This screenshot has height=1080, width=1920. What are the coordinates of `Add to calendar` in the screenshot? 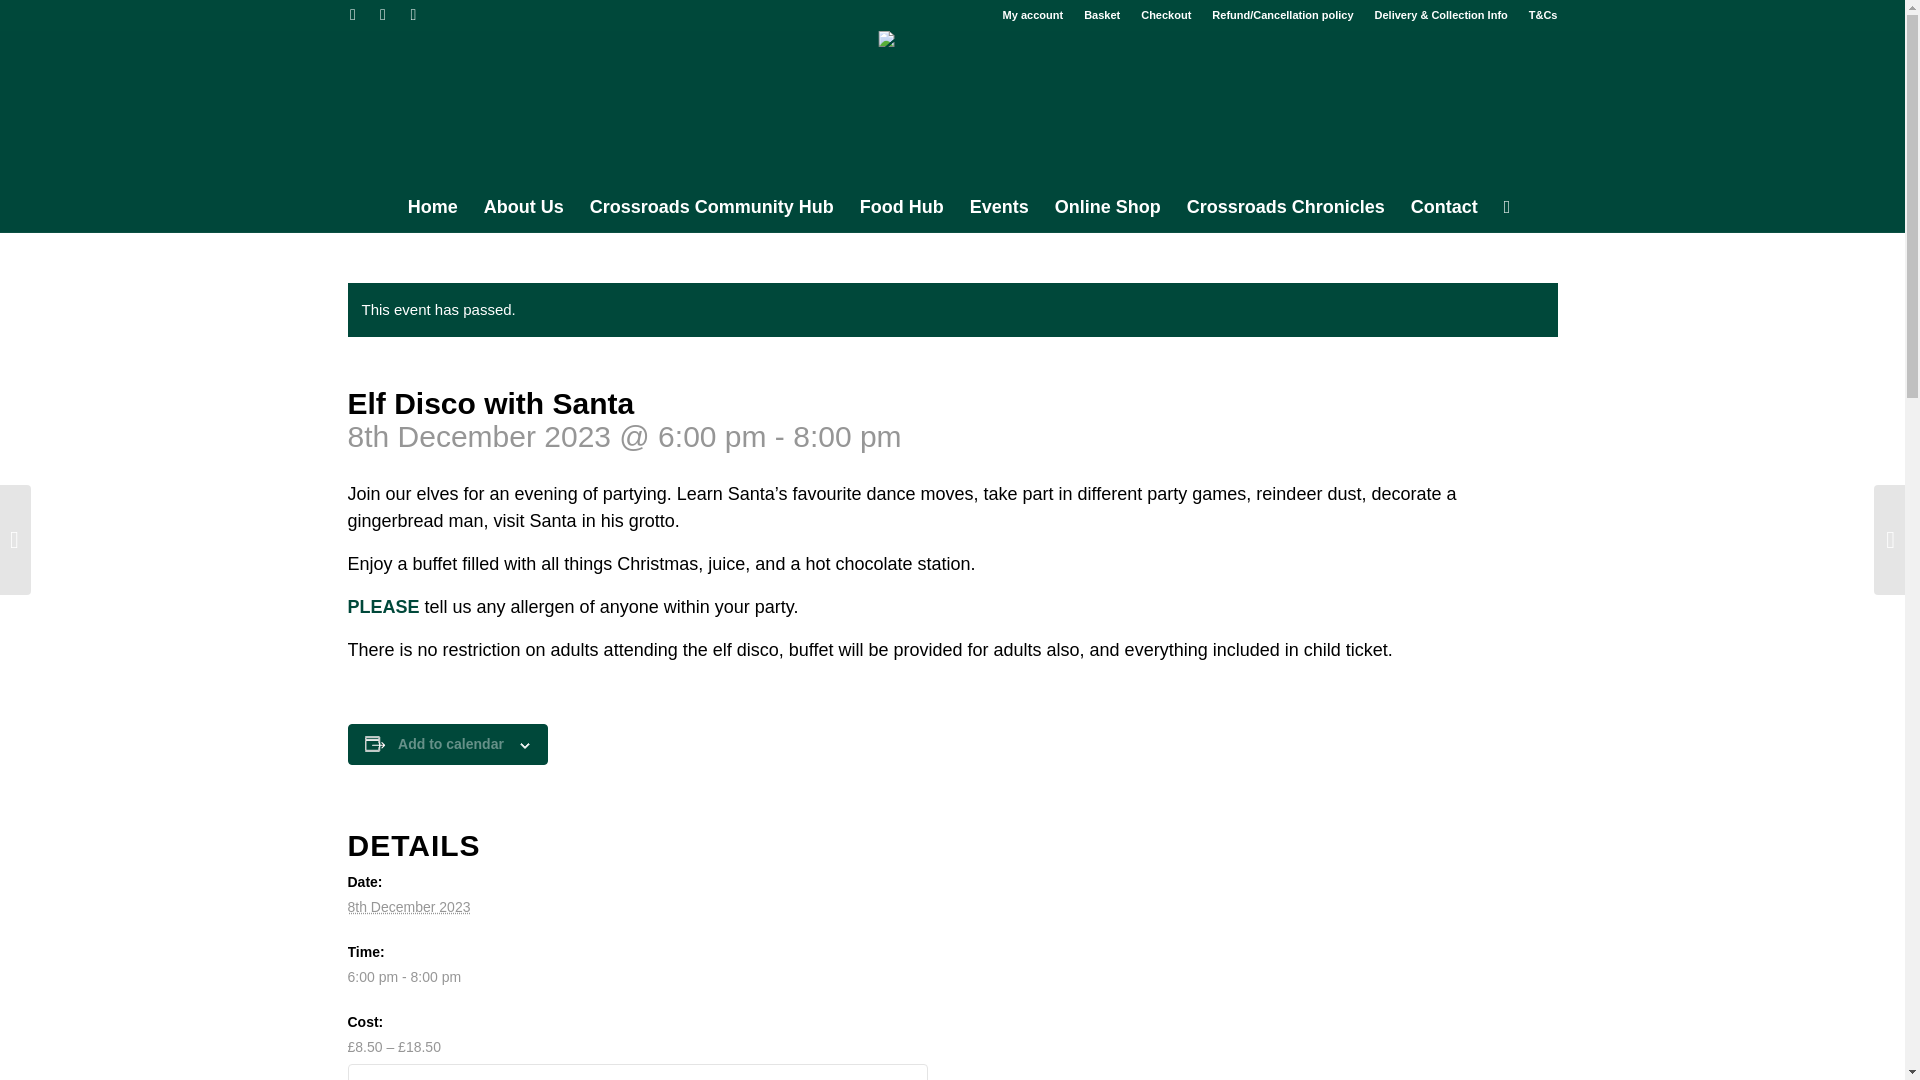 It's located at (450, 743).